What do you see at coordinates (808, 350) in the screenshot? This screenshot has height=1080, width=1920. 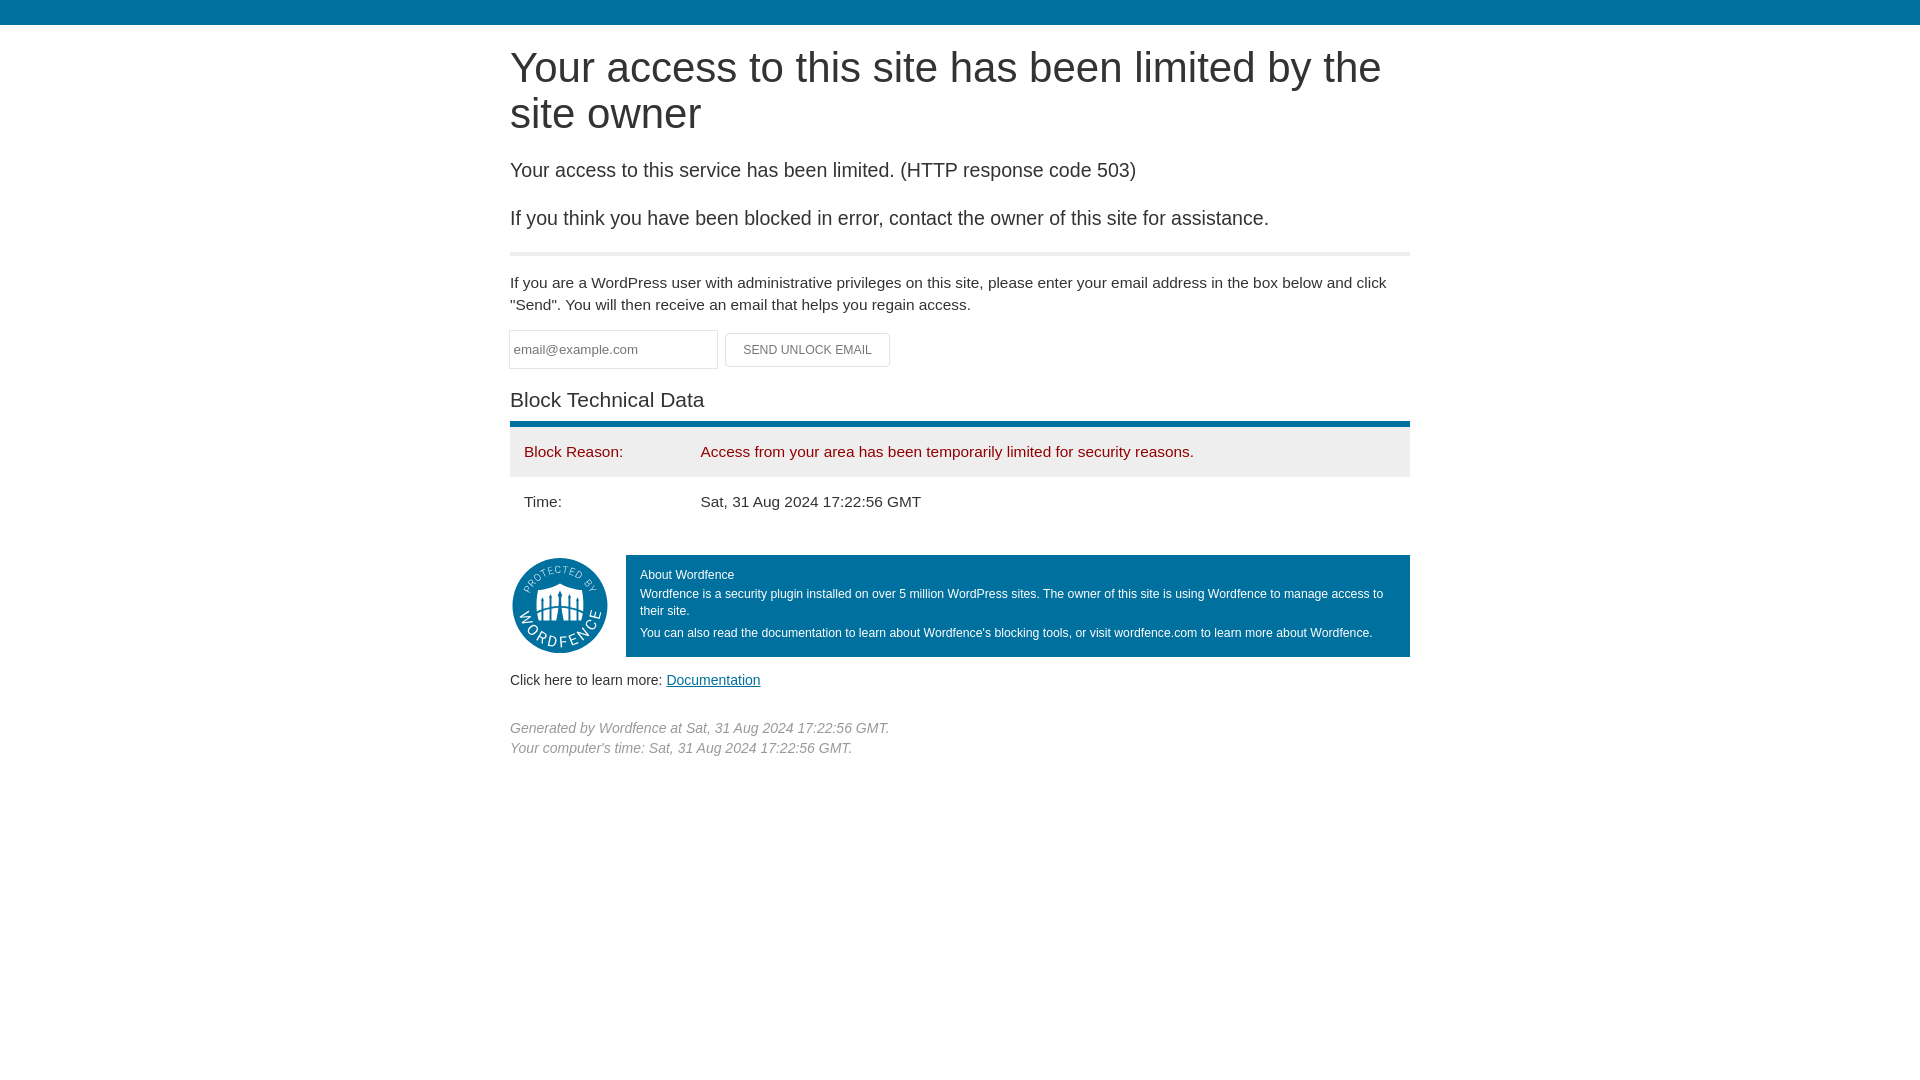 I see `Send Unlock Email` at bounding box center [808, 350].